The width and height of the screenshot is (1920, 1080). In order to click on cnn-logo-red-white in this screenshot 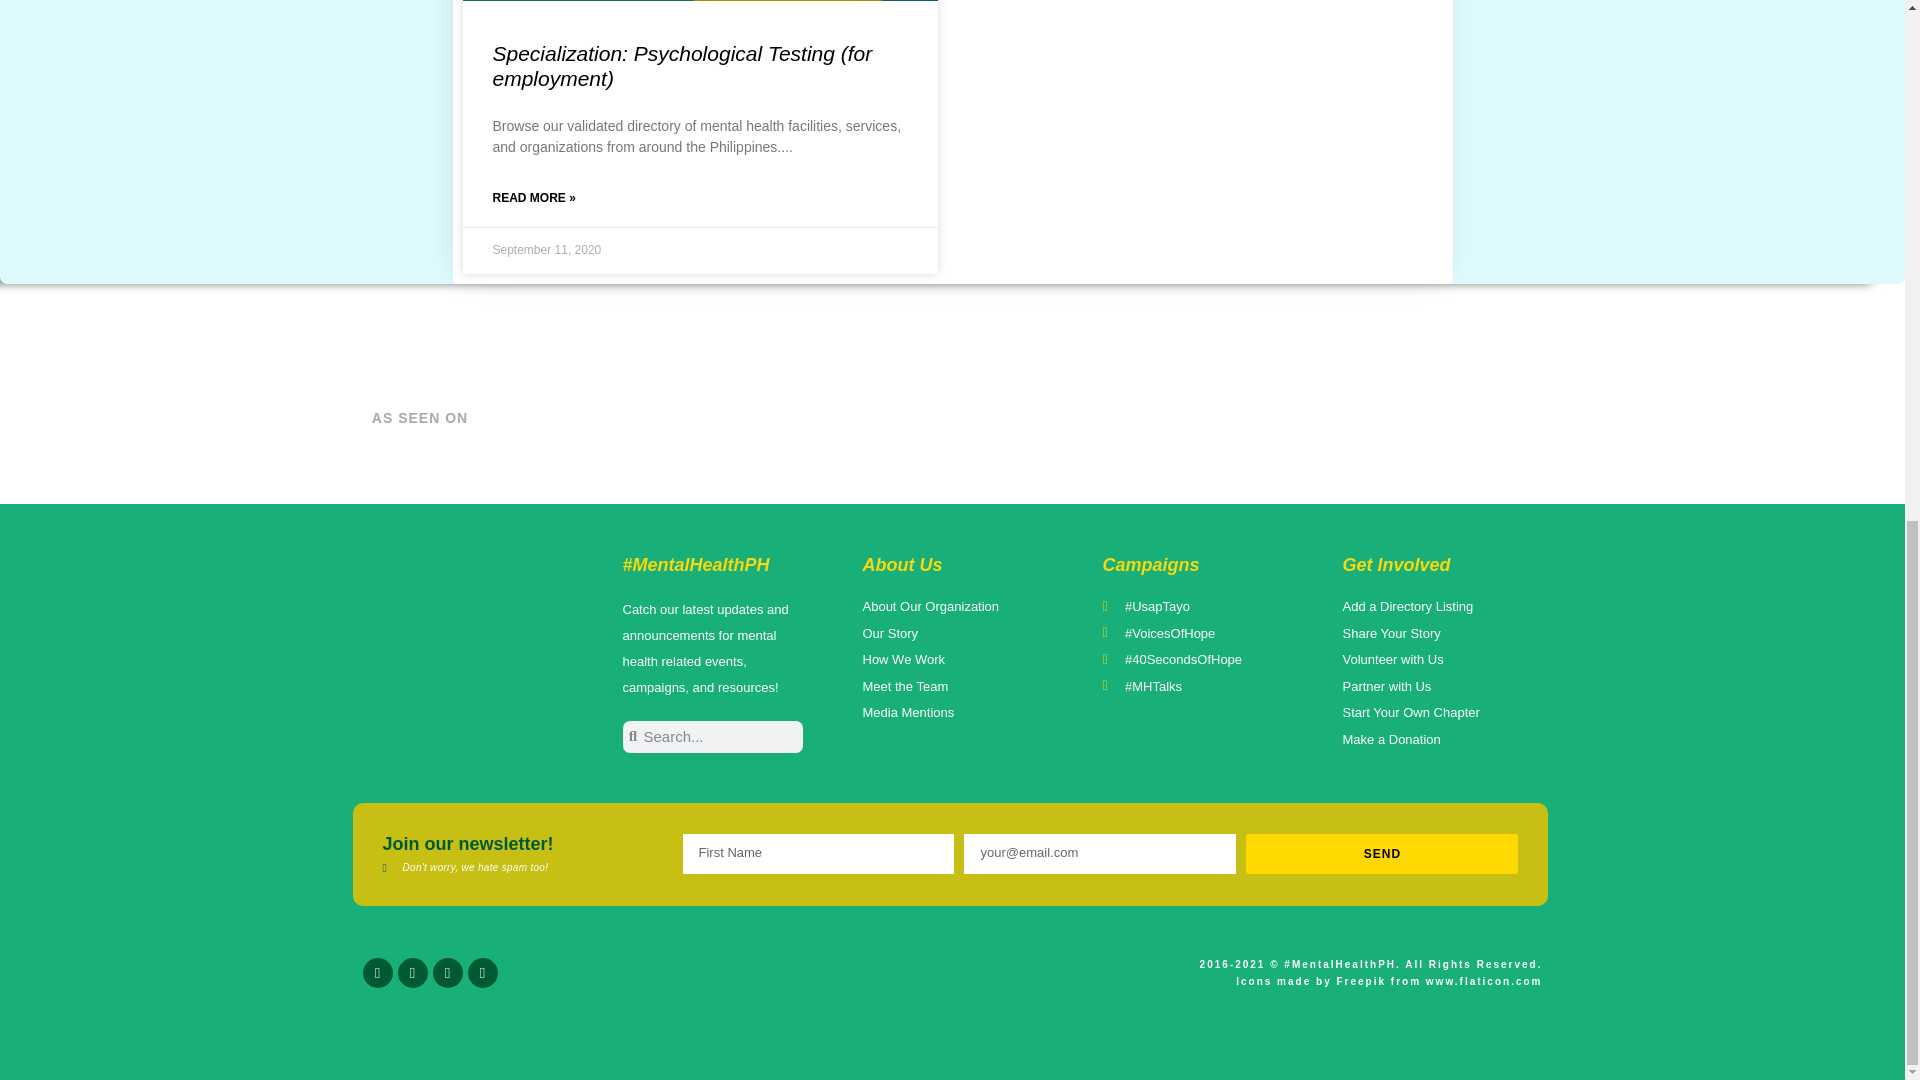, I will do `click(766, 418)`.